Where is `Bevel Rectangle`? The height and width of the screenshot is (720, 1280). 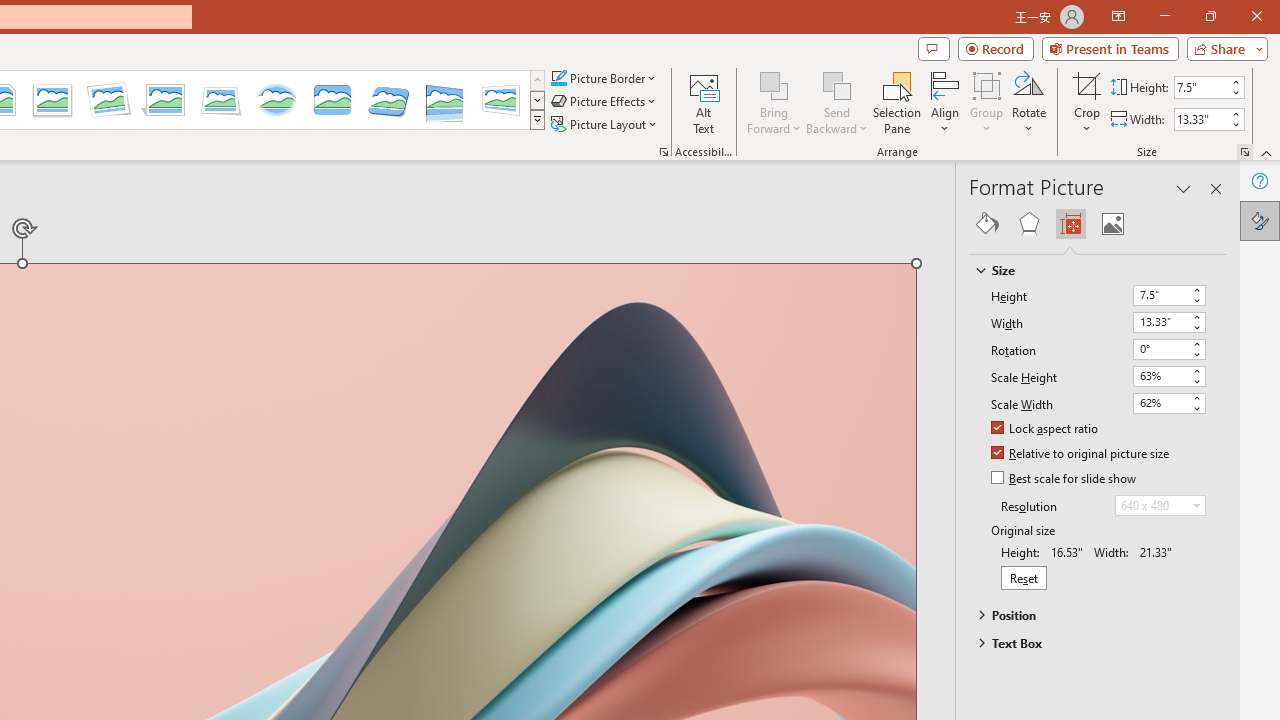 Bevel Rectangle is located at coordinates (332, 100).